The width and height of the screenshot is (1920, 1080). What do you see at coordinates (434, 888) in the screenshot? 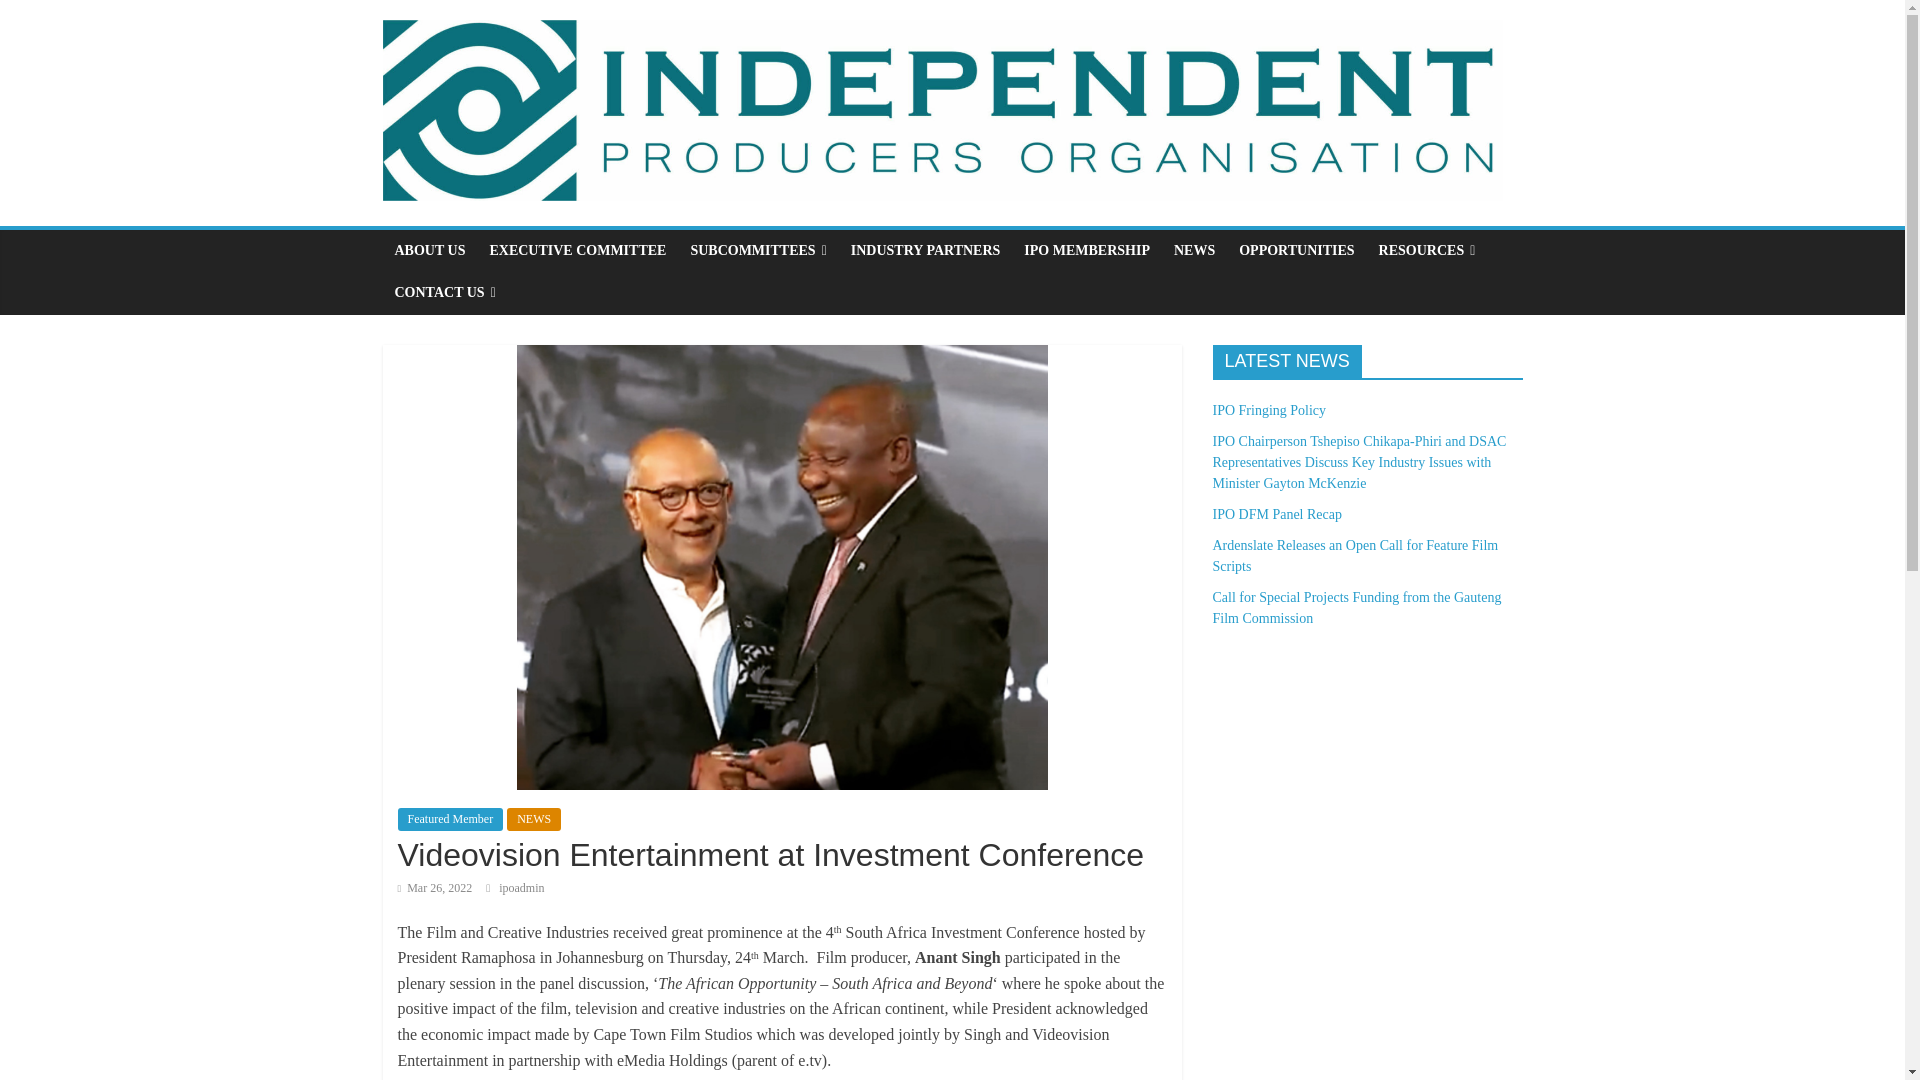
I see `9:16 am` at bounding box center [434, 888].